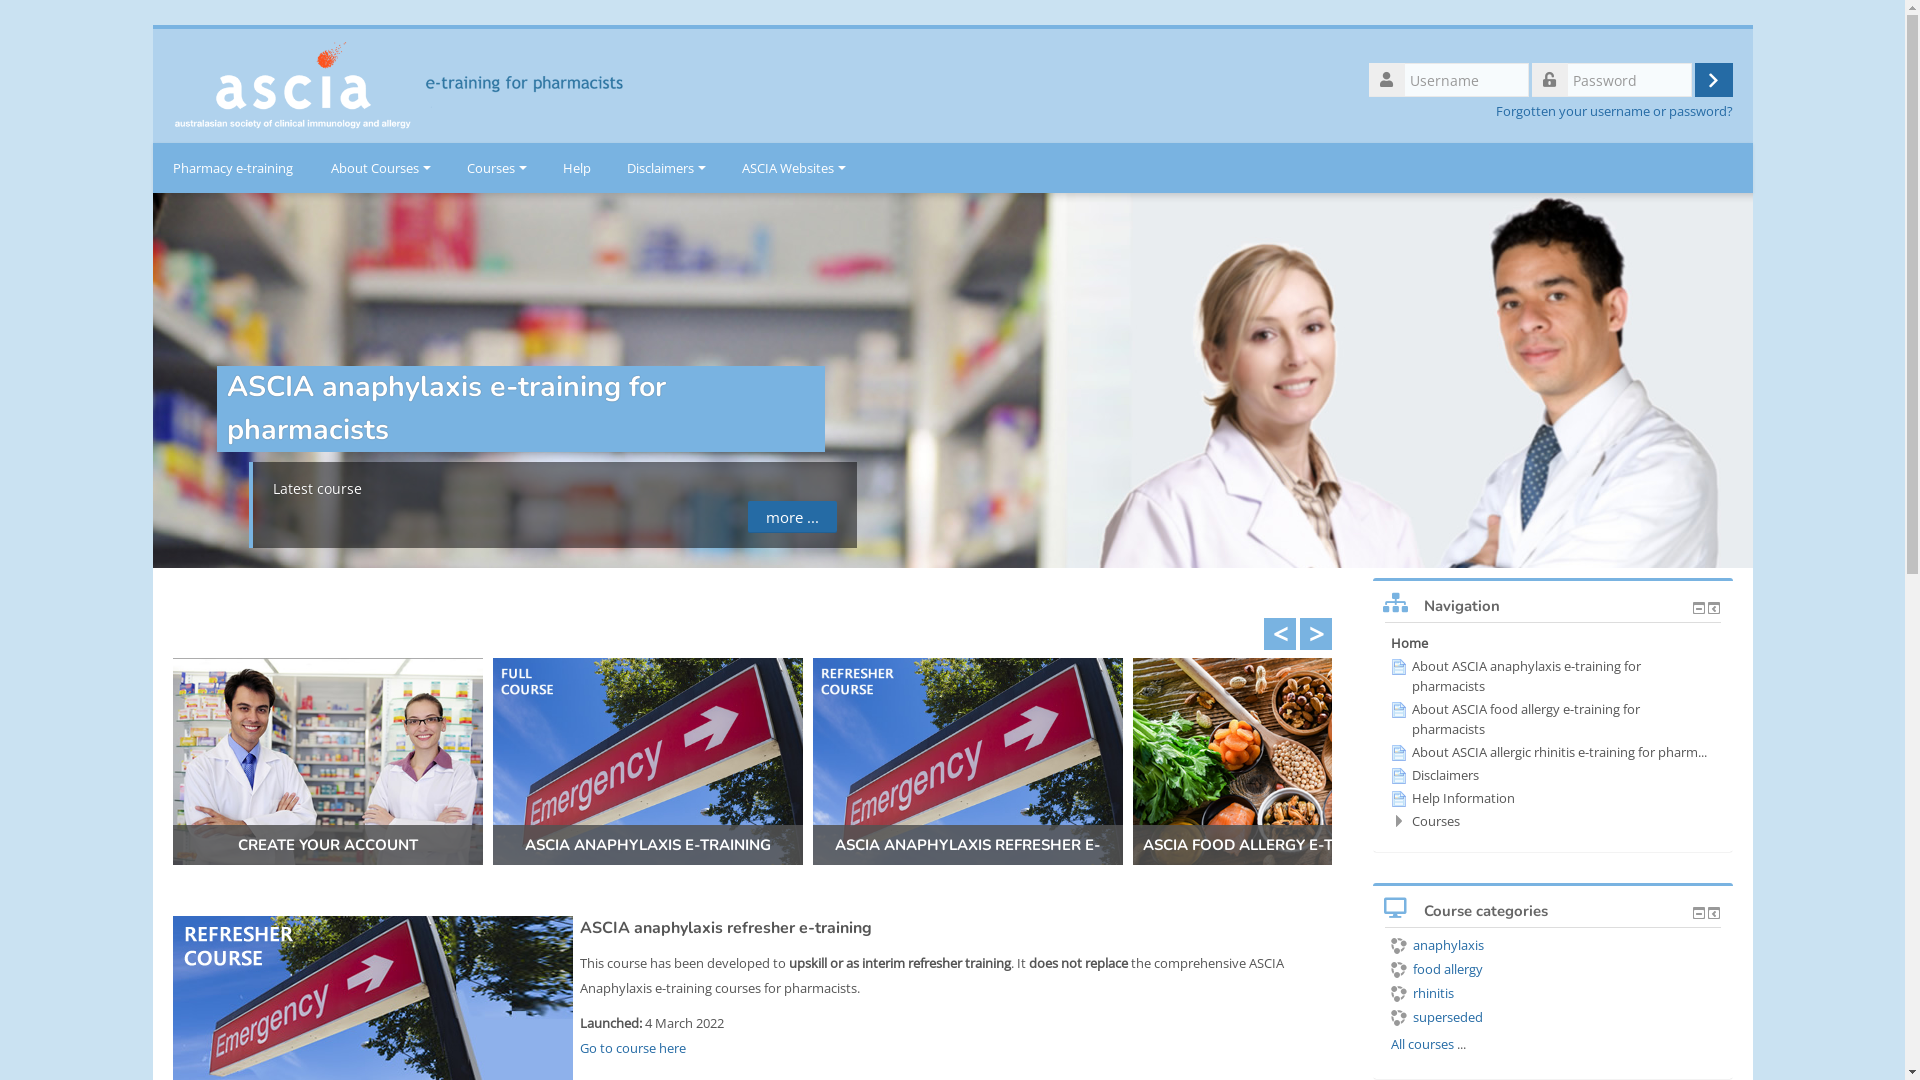  I want to click on Page, so click(1398, 753).